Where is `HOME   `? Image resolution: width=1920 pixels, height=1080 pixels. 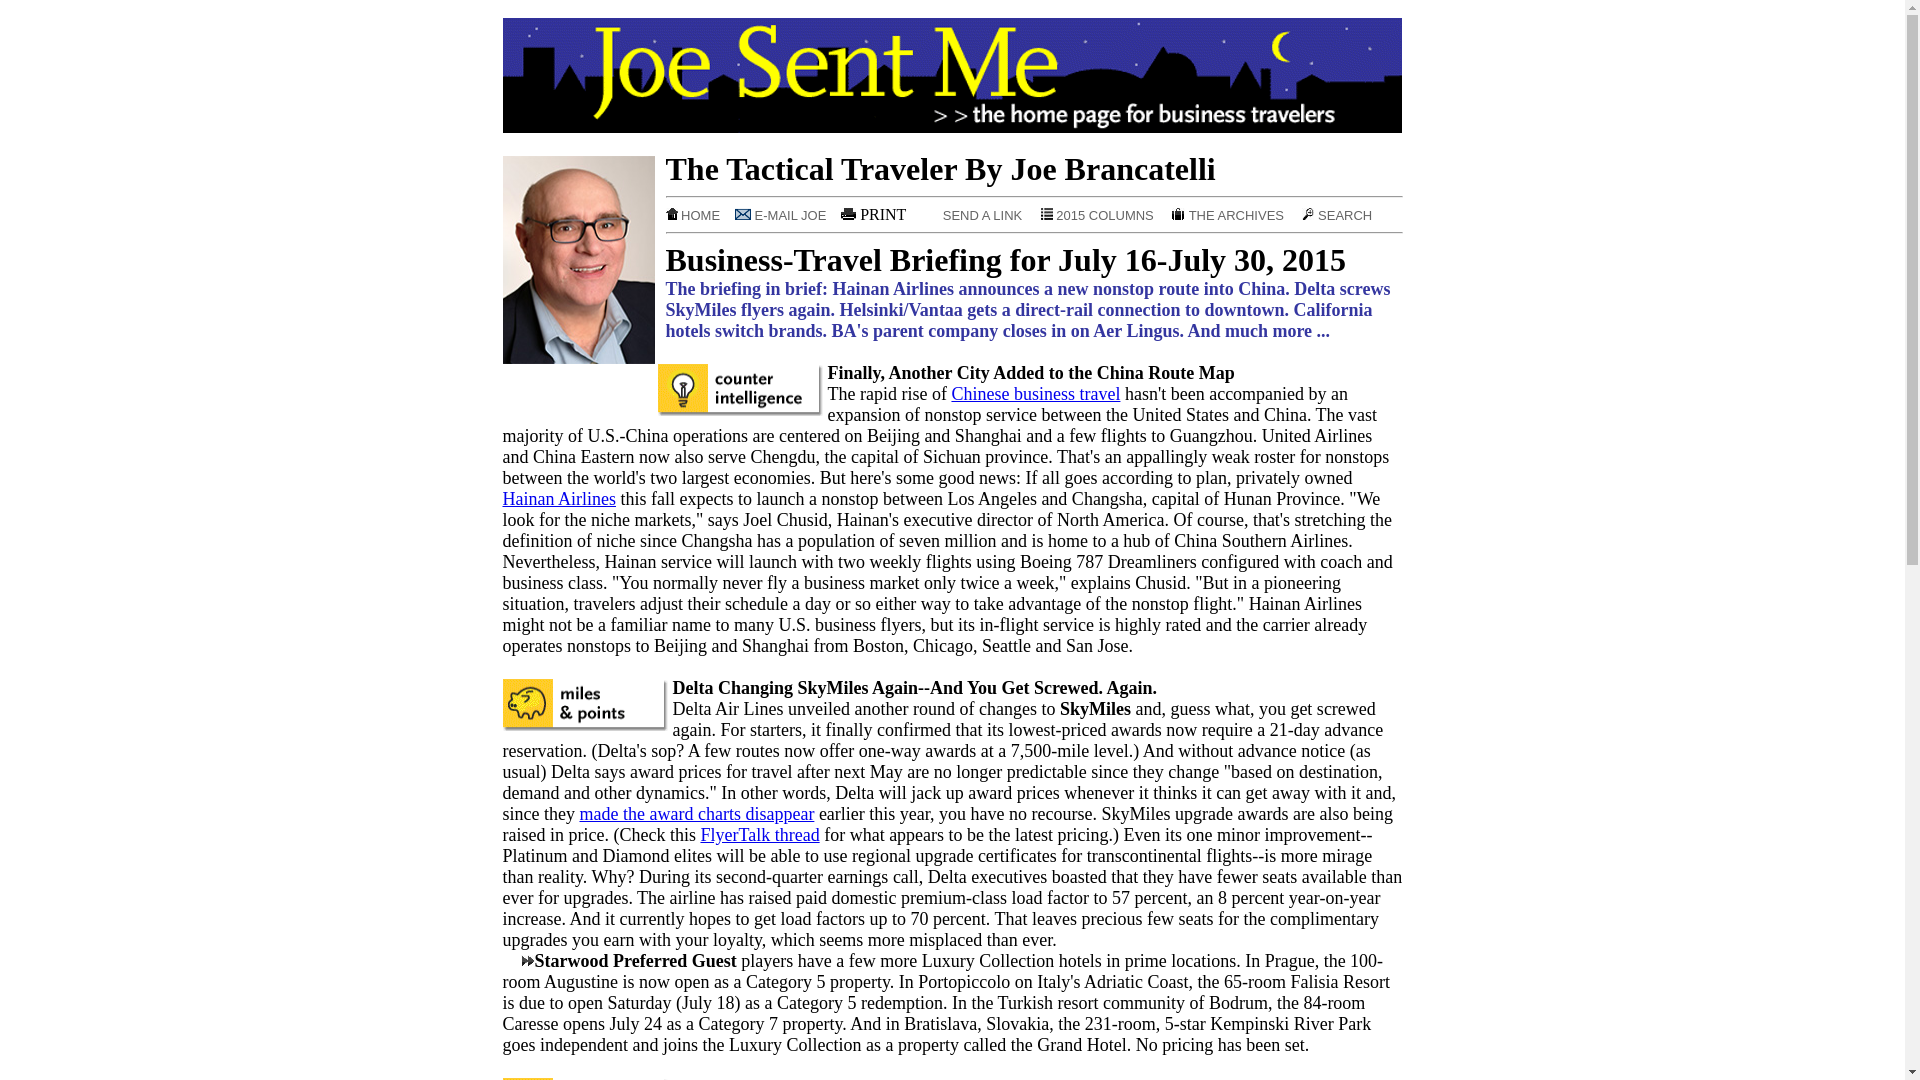
HOME    is located at coordinates (698, 215).